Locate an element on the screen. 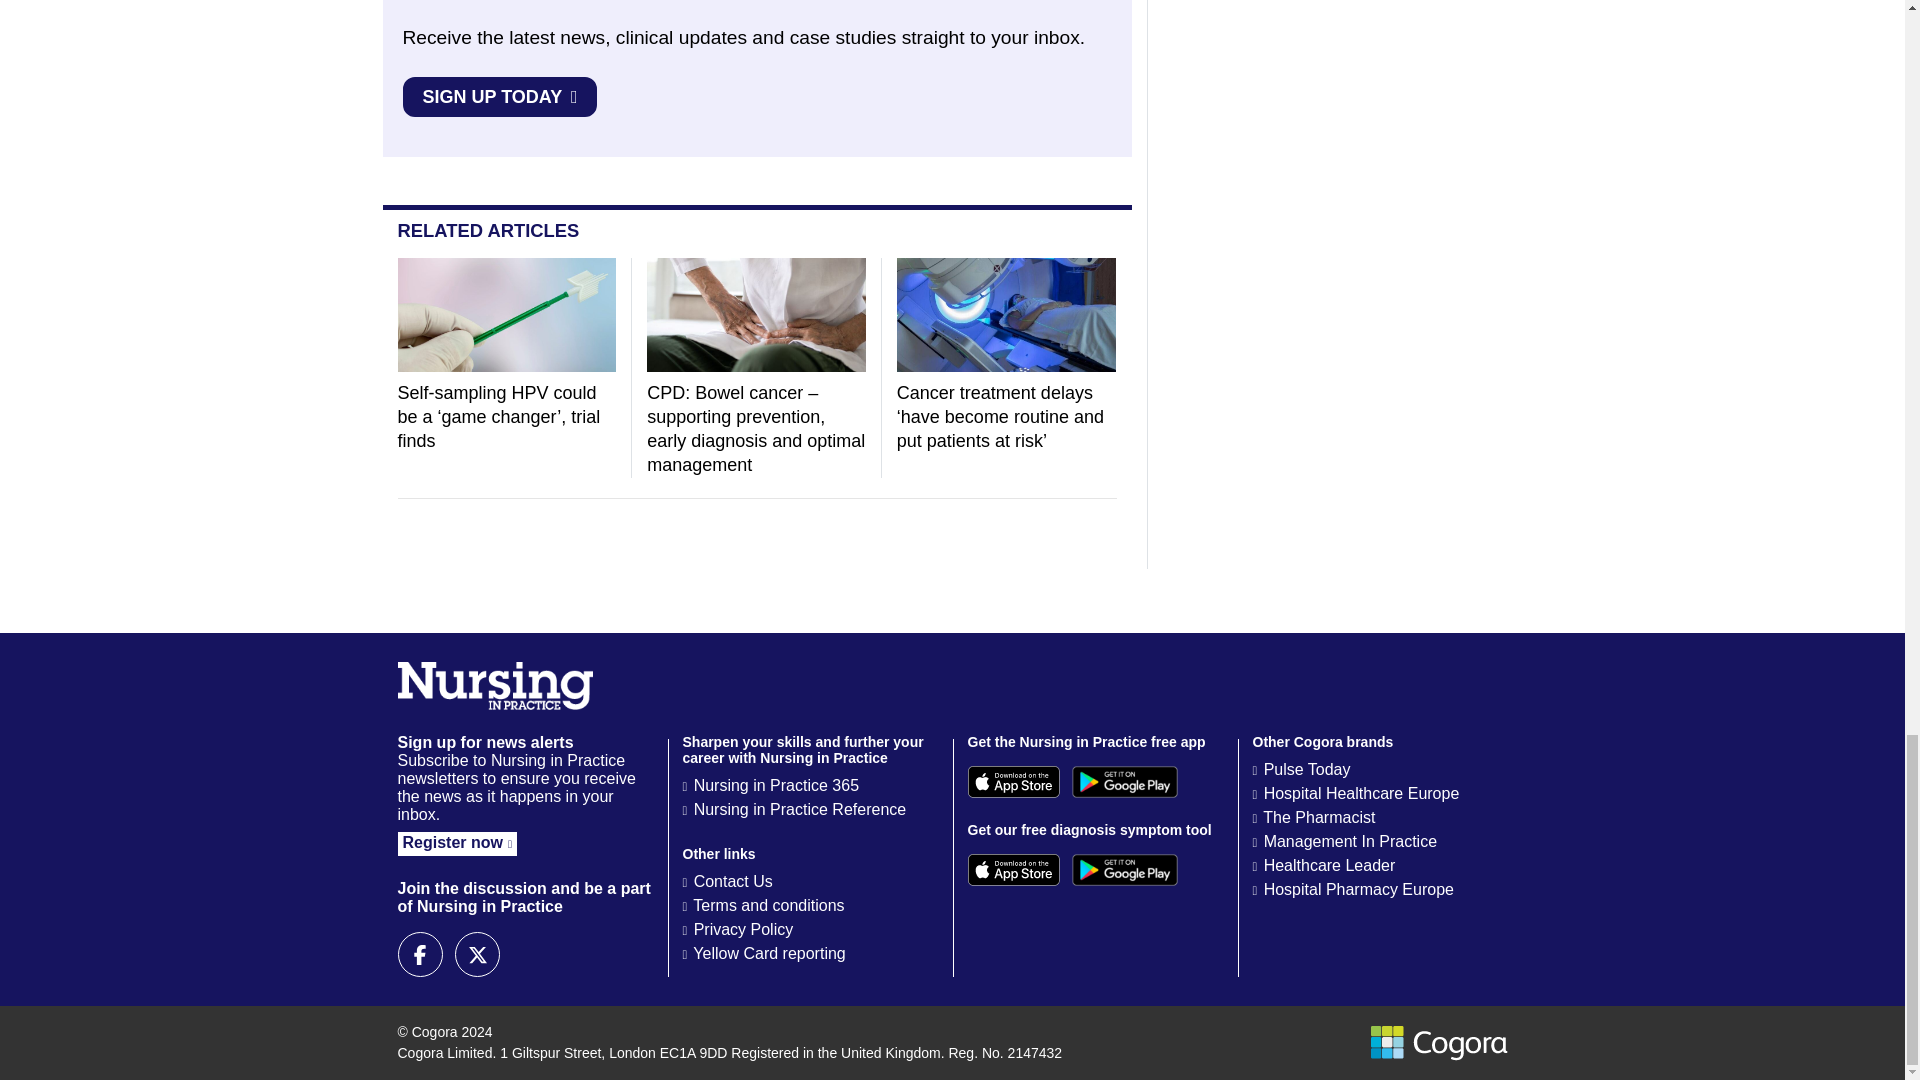 Image resolution: width=1920 pixels, height=1080 pixels. Healthcare Leader is located at coordinates (1329, 865).